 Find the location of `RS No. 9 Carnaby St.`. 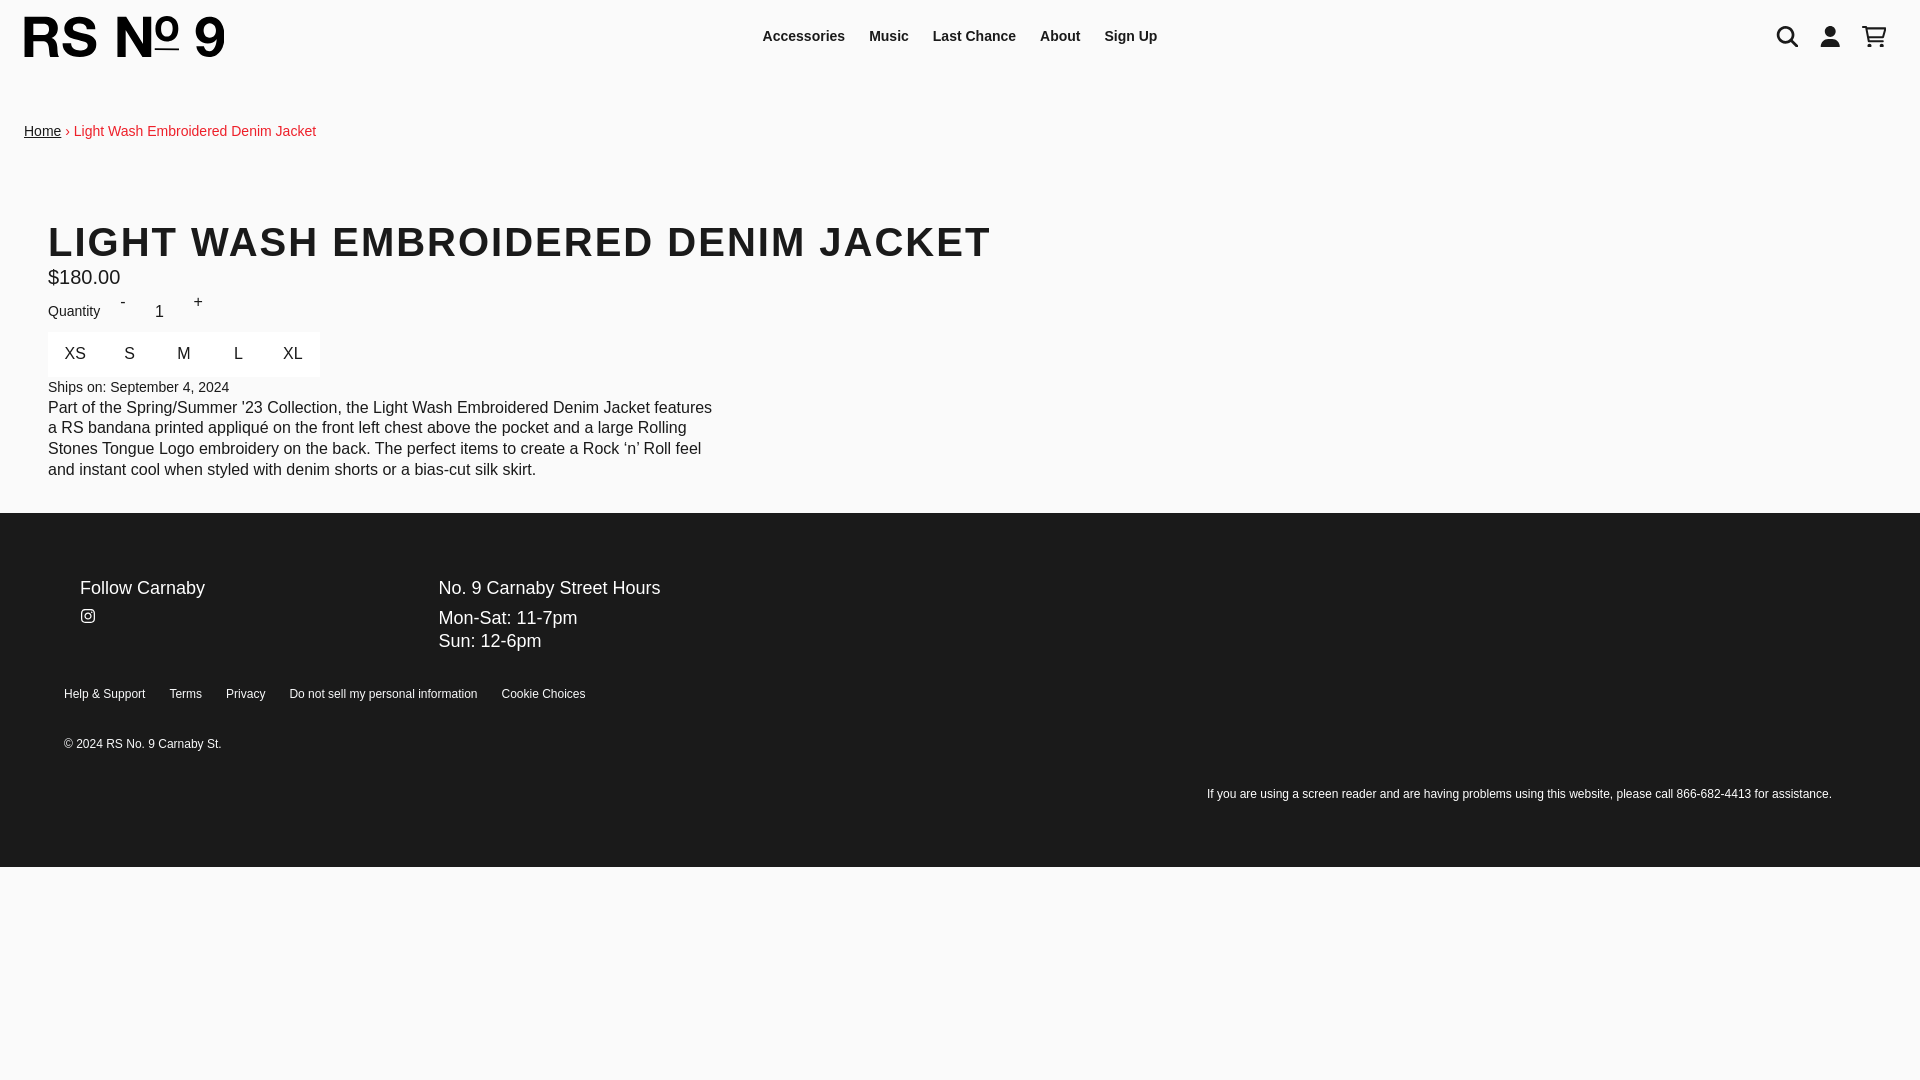

RS No. 9 Carnaby St. is located at coordinates (124, 36).